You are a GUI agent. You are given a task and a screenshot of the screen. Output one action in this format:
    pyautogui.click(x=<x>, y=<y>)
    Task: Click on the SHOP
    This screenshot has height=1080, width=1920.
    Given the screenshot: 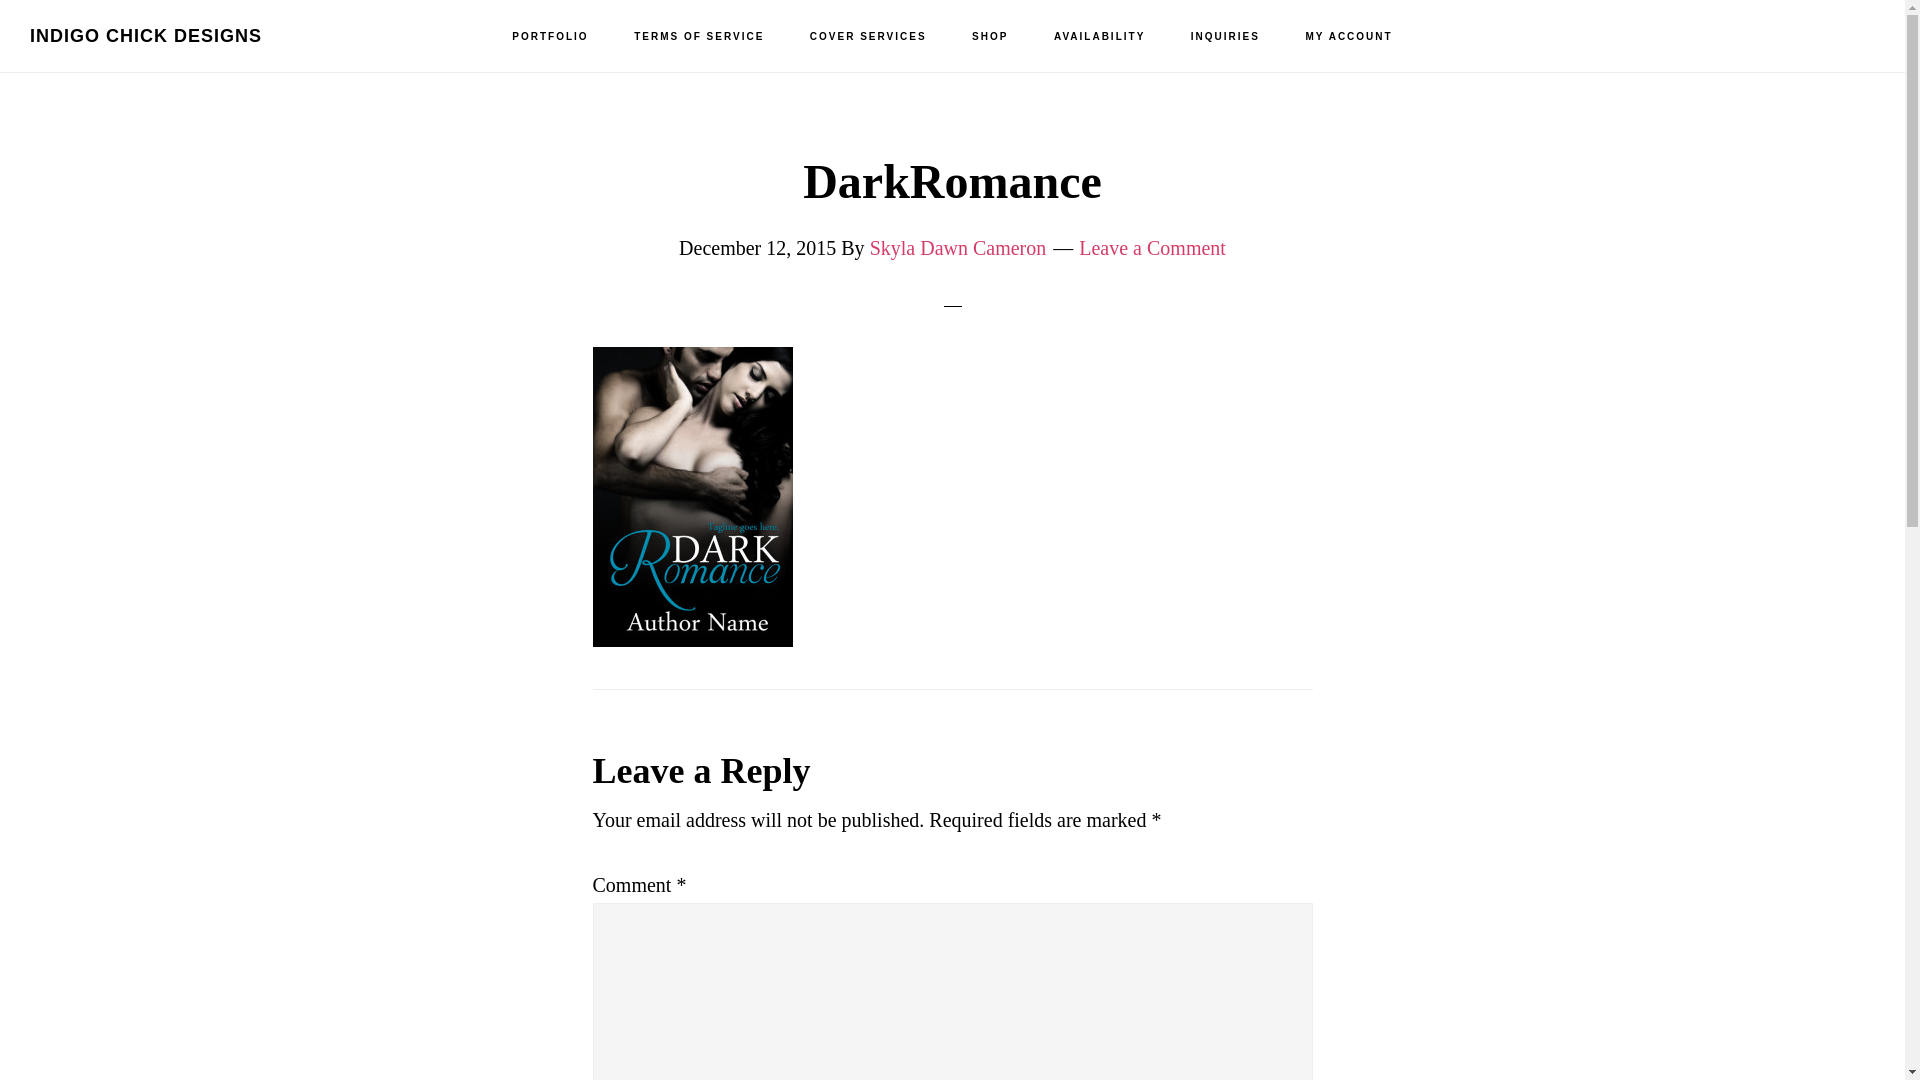 What is the action you would take?
    pyautogui.click(x=990, y=37)
    